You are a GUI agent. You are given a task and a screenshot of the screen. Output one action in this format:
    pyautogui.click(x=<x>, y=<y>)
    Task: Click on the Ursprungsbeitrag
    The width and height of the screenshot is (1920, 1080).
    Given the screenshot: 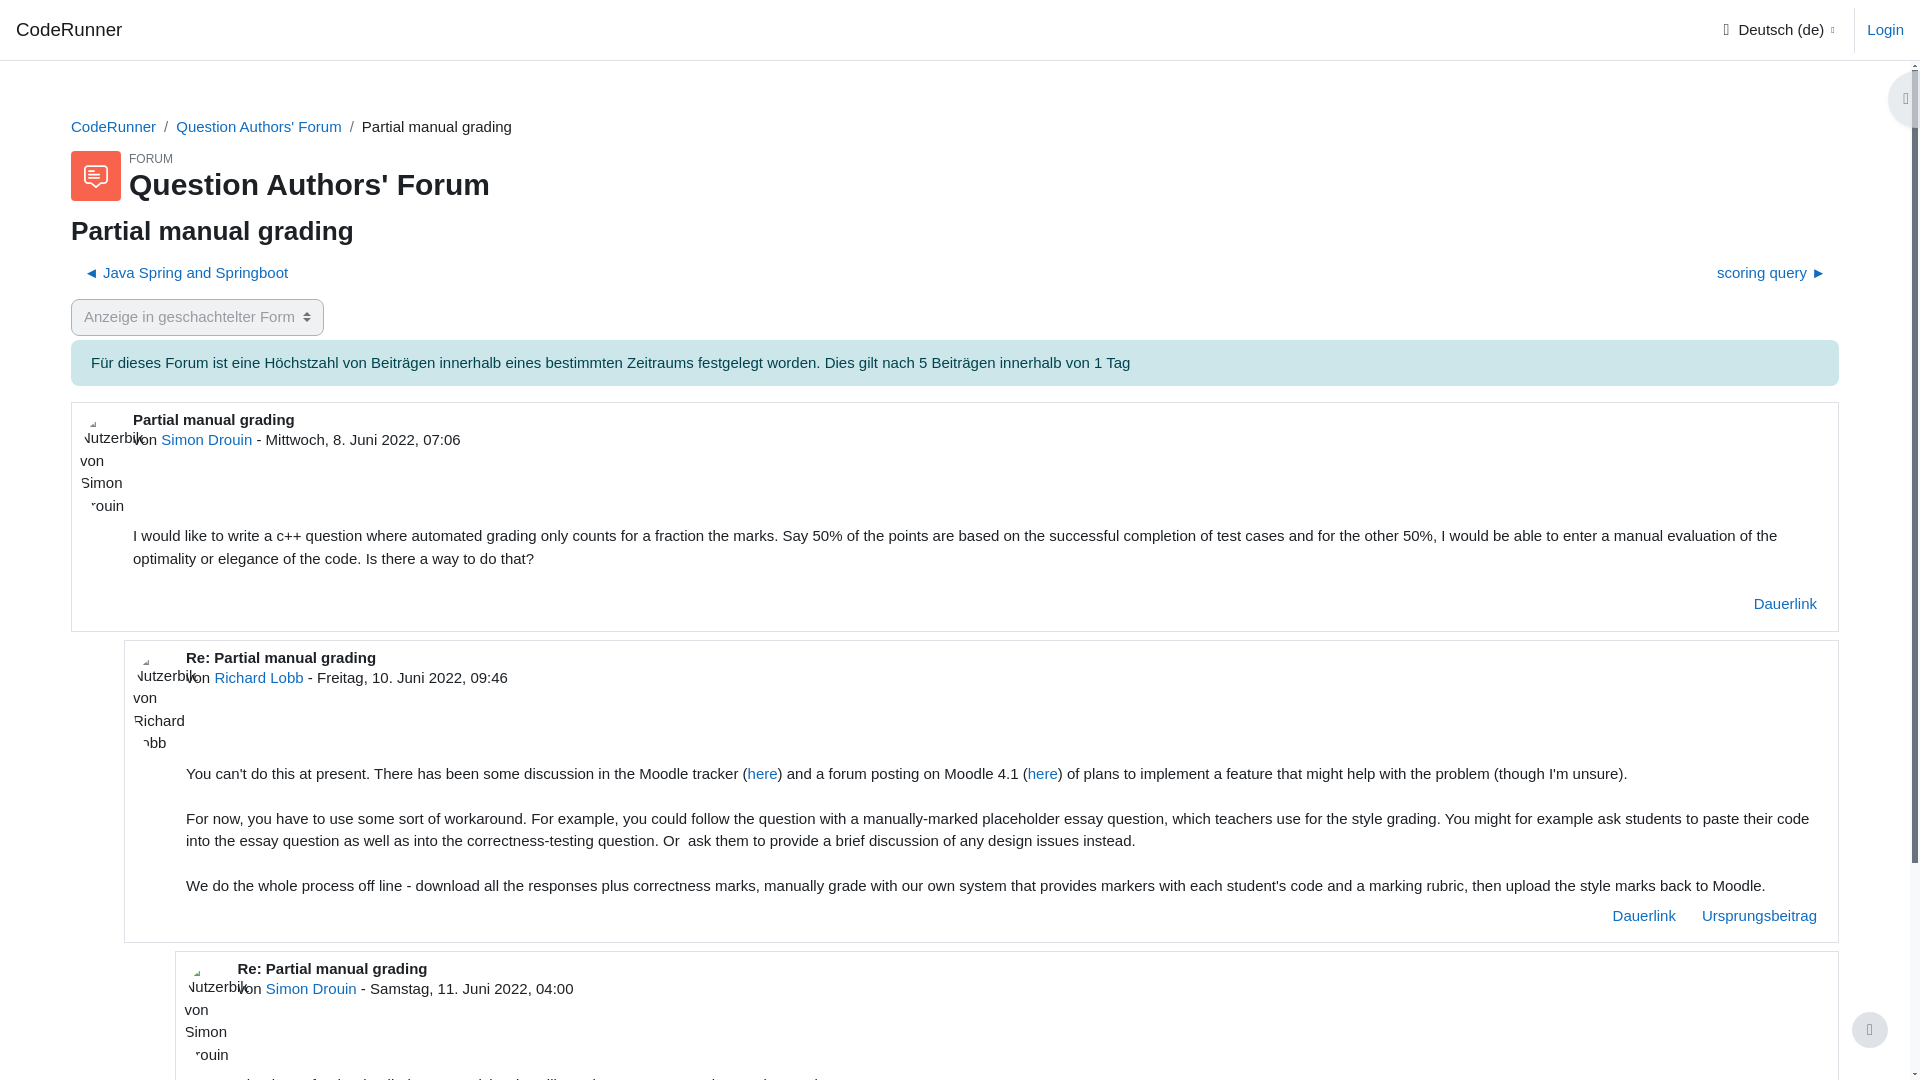 What is the action you would take?
    pyautogui.click(x=1759, y=916)
    